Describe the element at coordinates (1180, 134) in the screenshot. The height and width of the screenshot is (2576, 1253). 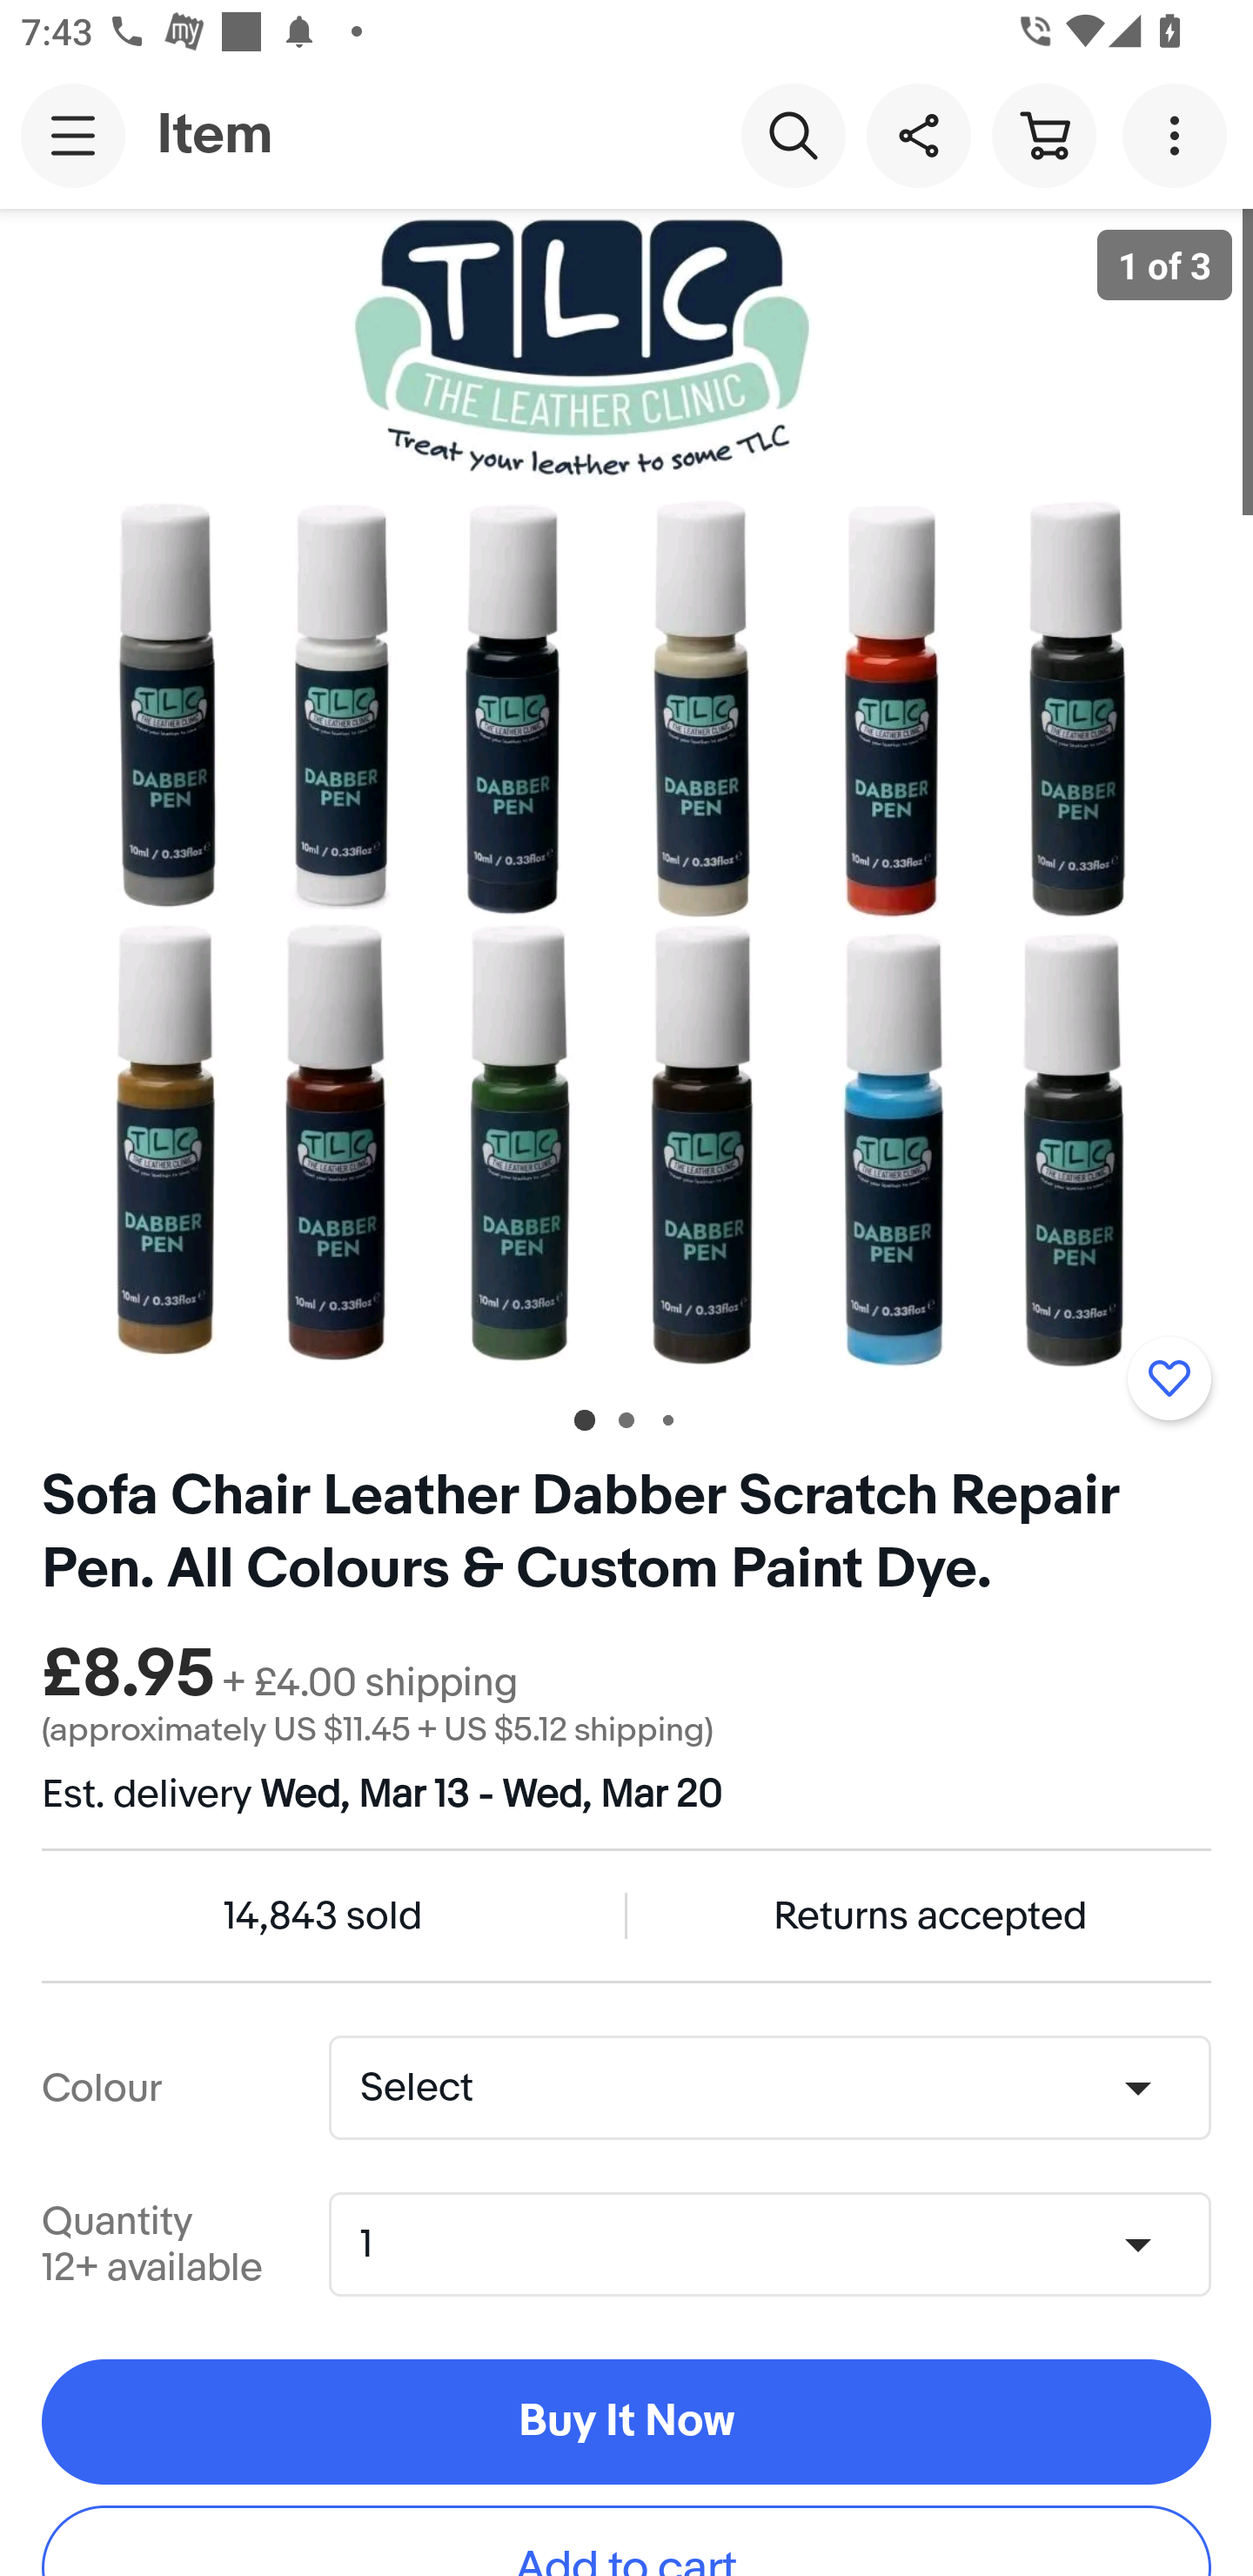
I see `More options` at that location.